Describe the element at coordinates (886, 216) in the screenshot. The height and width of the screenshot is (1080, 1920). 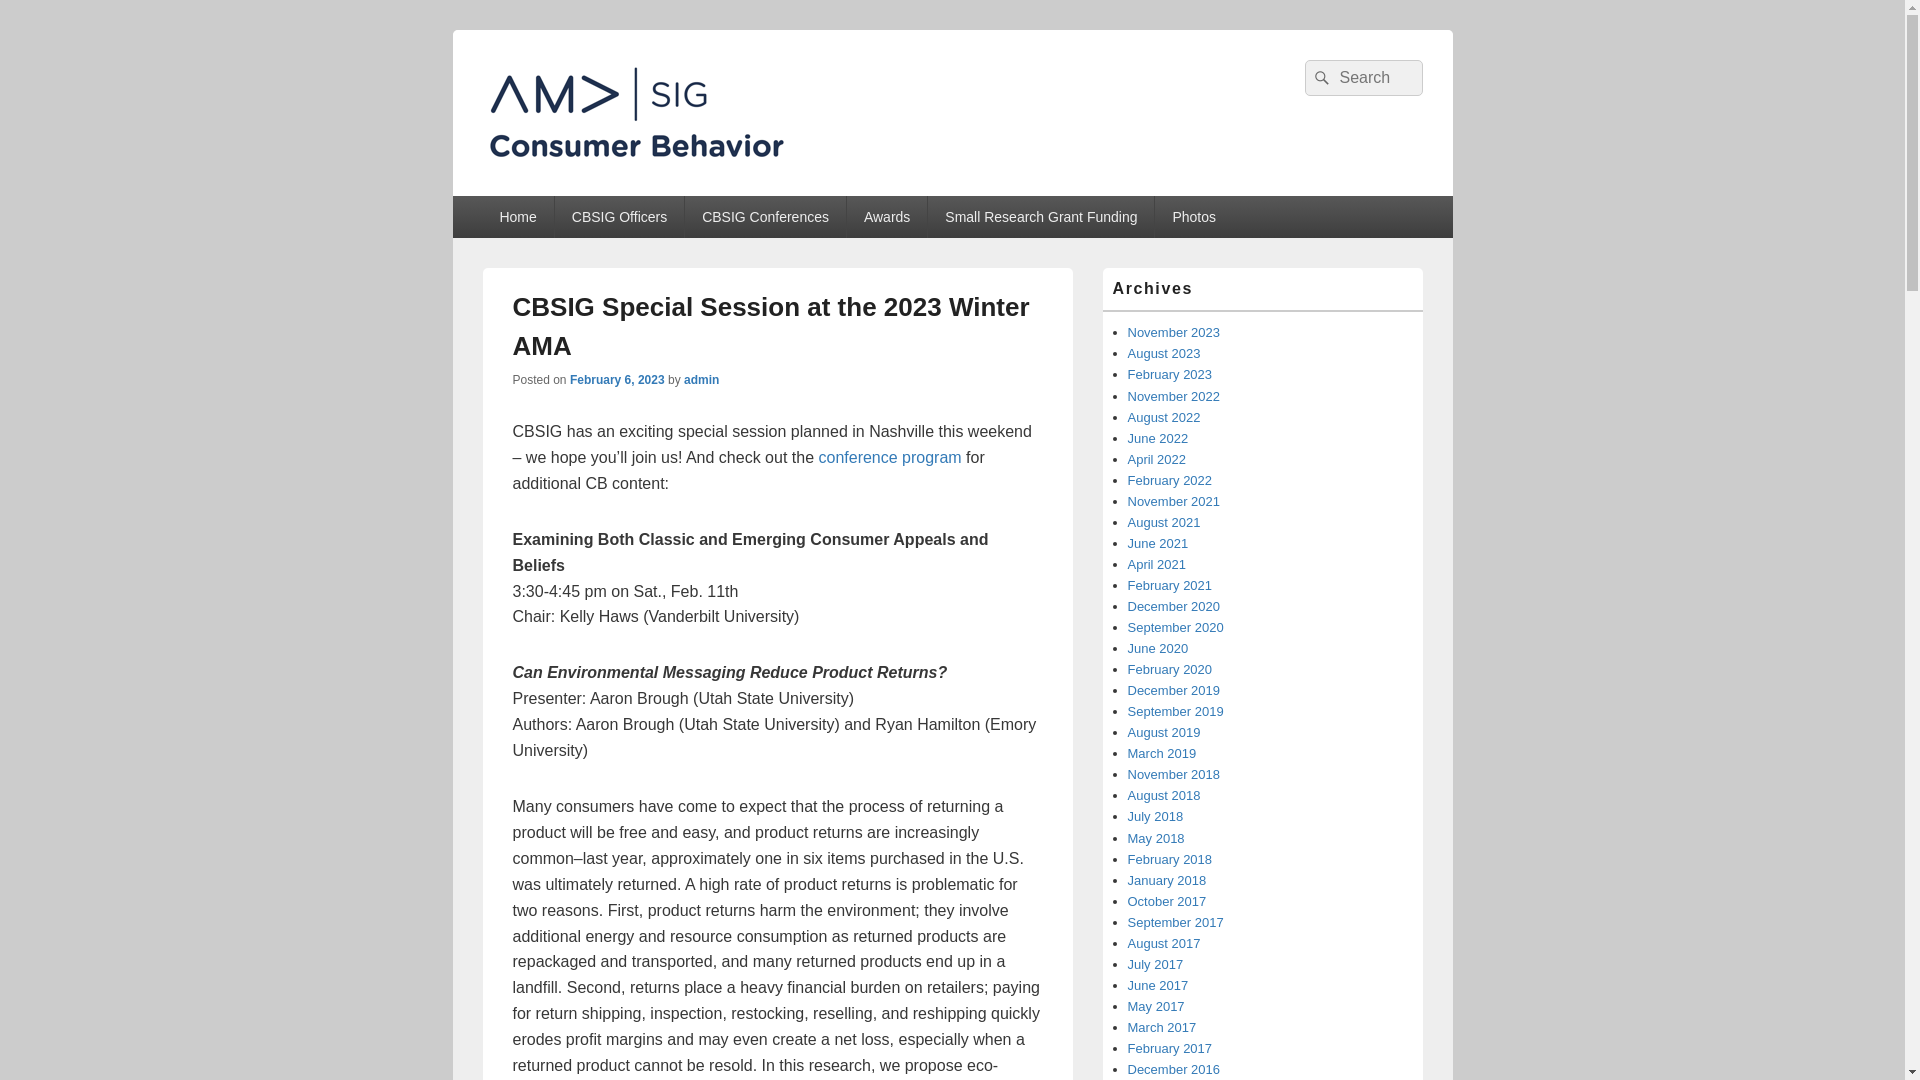
I see `Awards` at that location.